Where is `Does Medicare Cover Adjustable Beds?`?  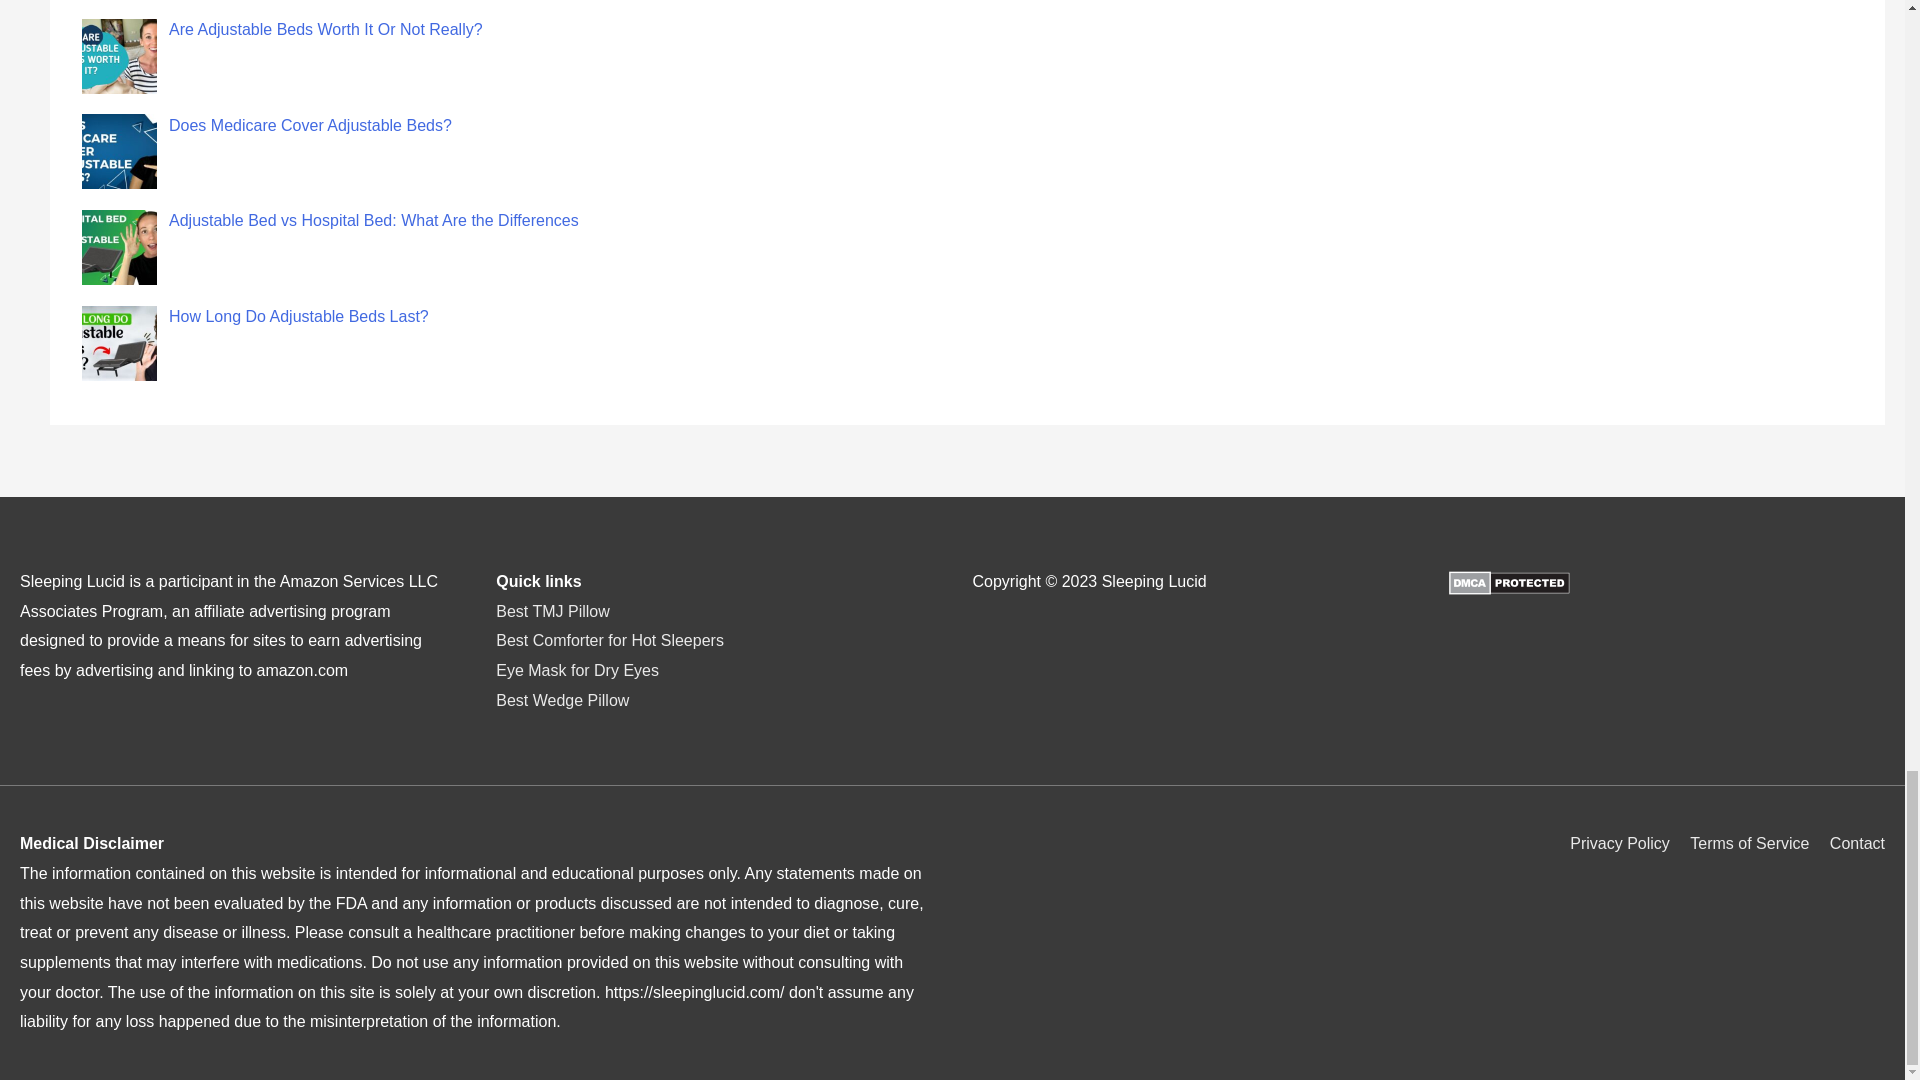 Does Medicare Cover Adjustable Beds? is located at coordinates (310, 124).